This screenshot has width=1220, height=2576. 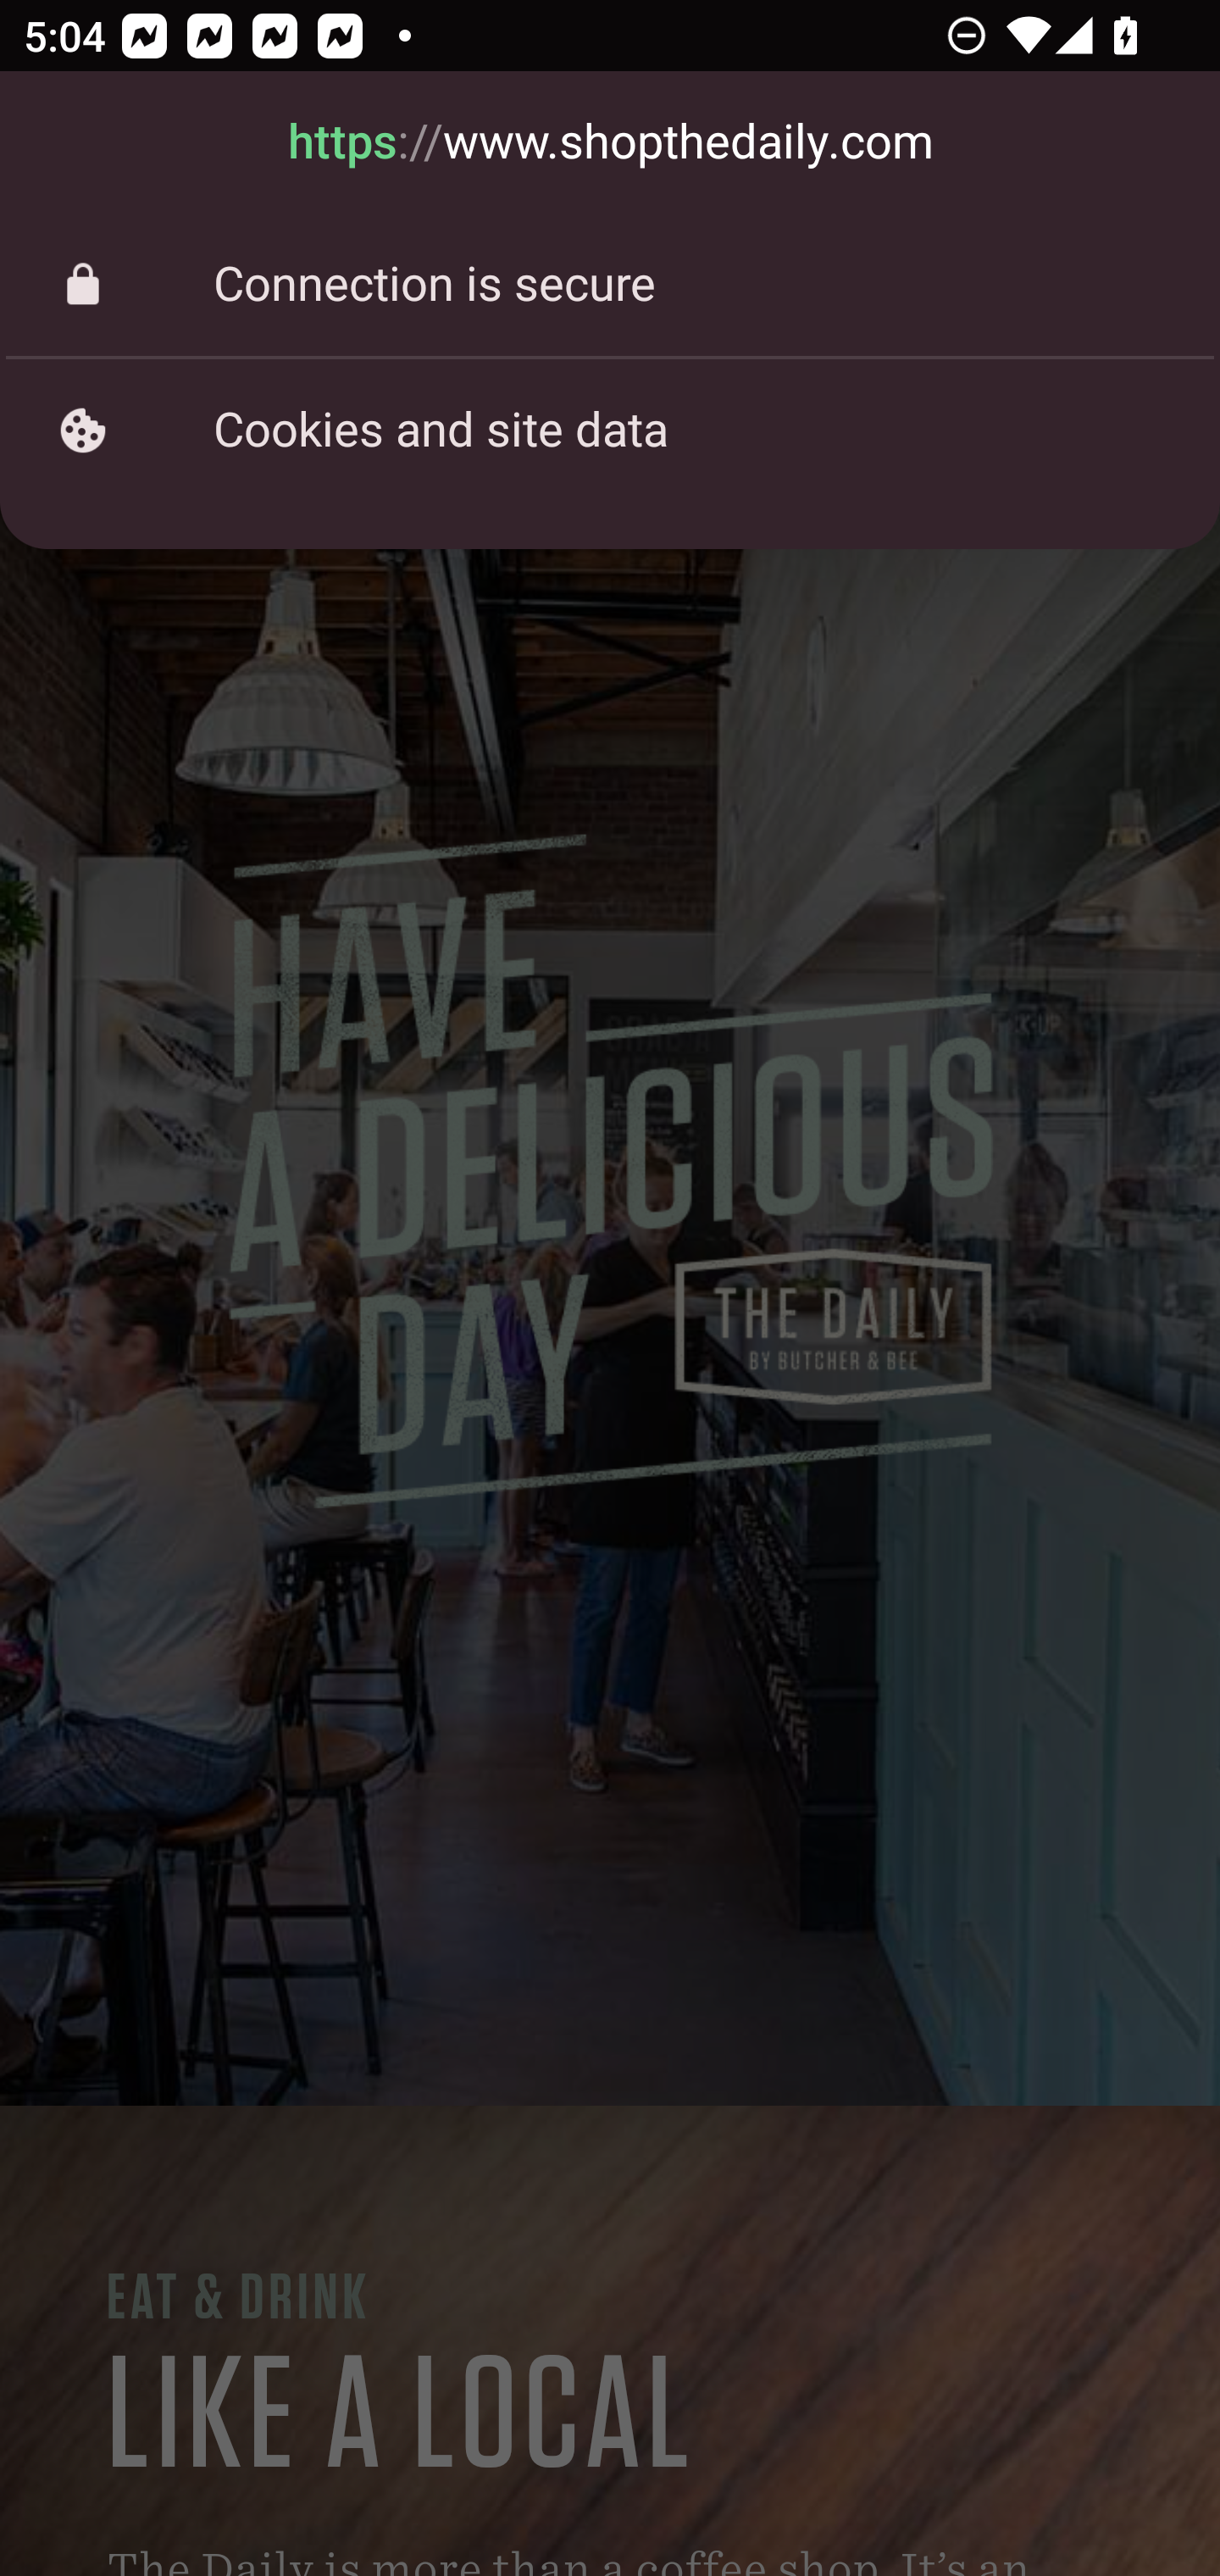 What do you see at coordinates (610, 142) in the screenshot?
I see `https://www.shopthedaily.com` at bounding box center [610, 142].